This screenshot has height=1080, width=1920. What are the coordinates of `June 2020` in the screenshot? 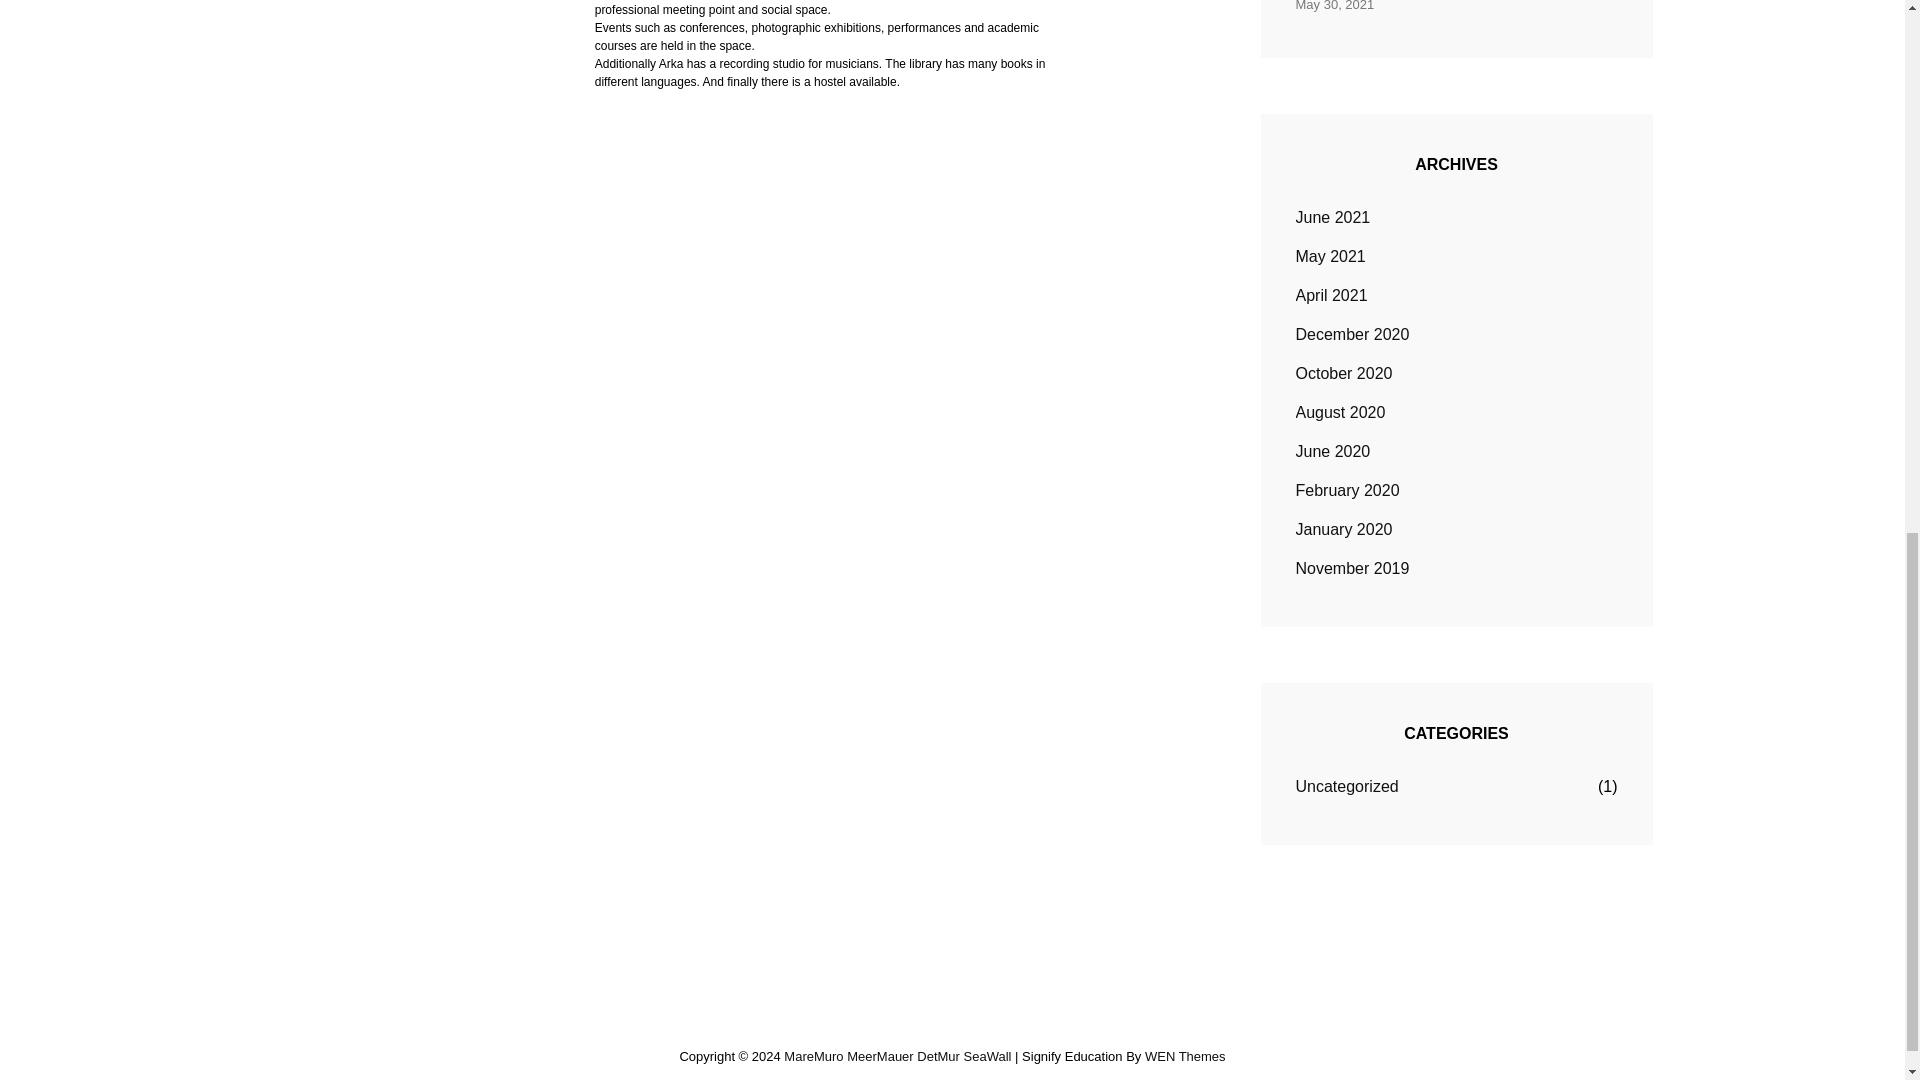 It's located at (1333, 452).